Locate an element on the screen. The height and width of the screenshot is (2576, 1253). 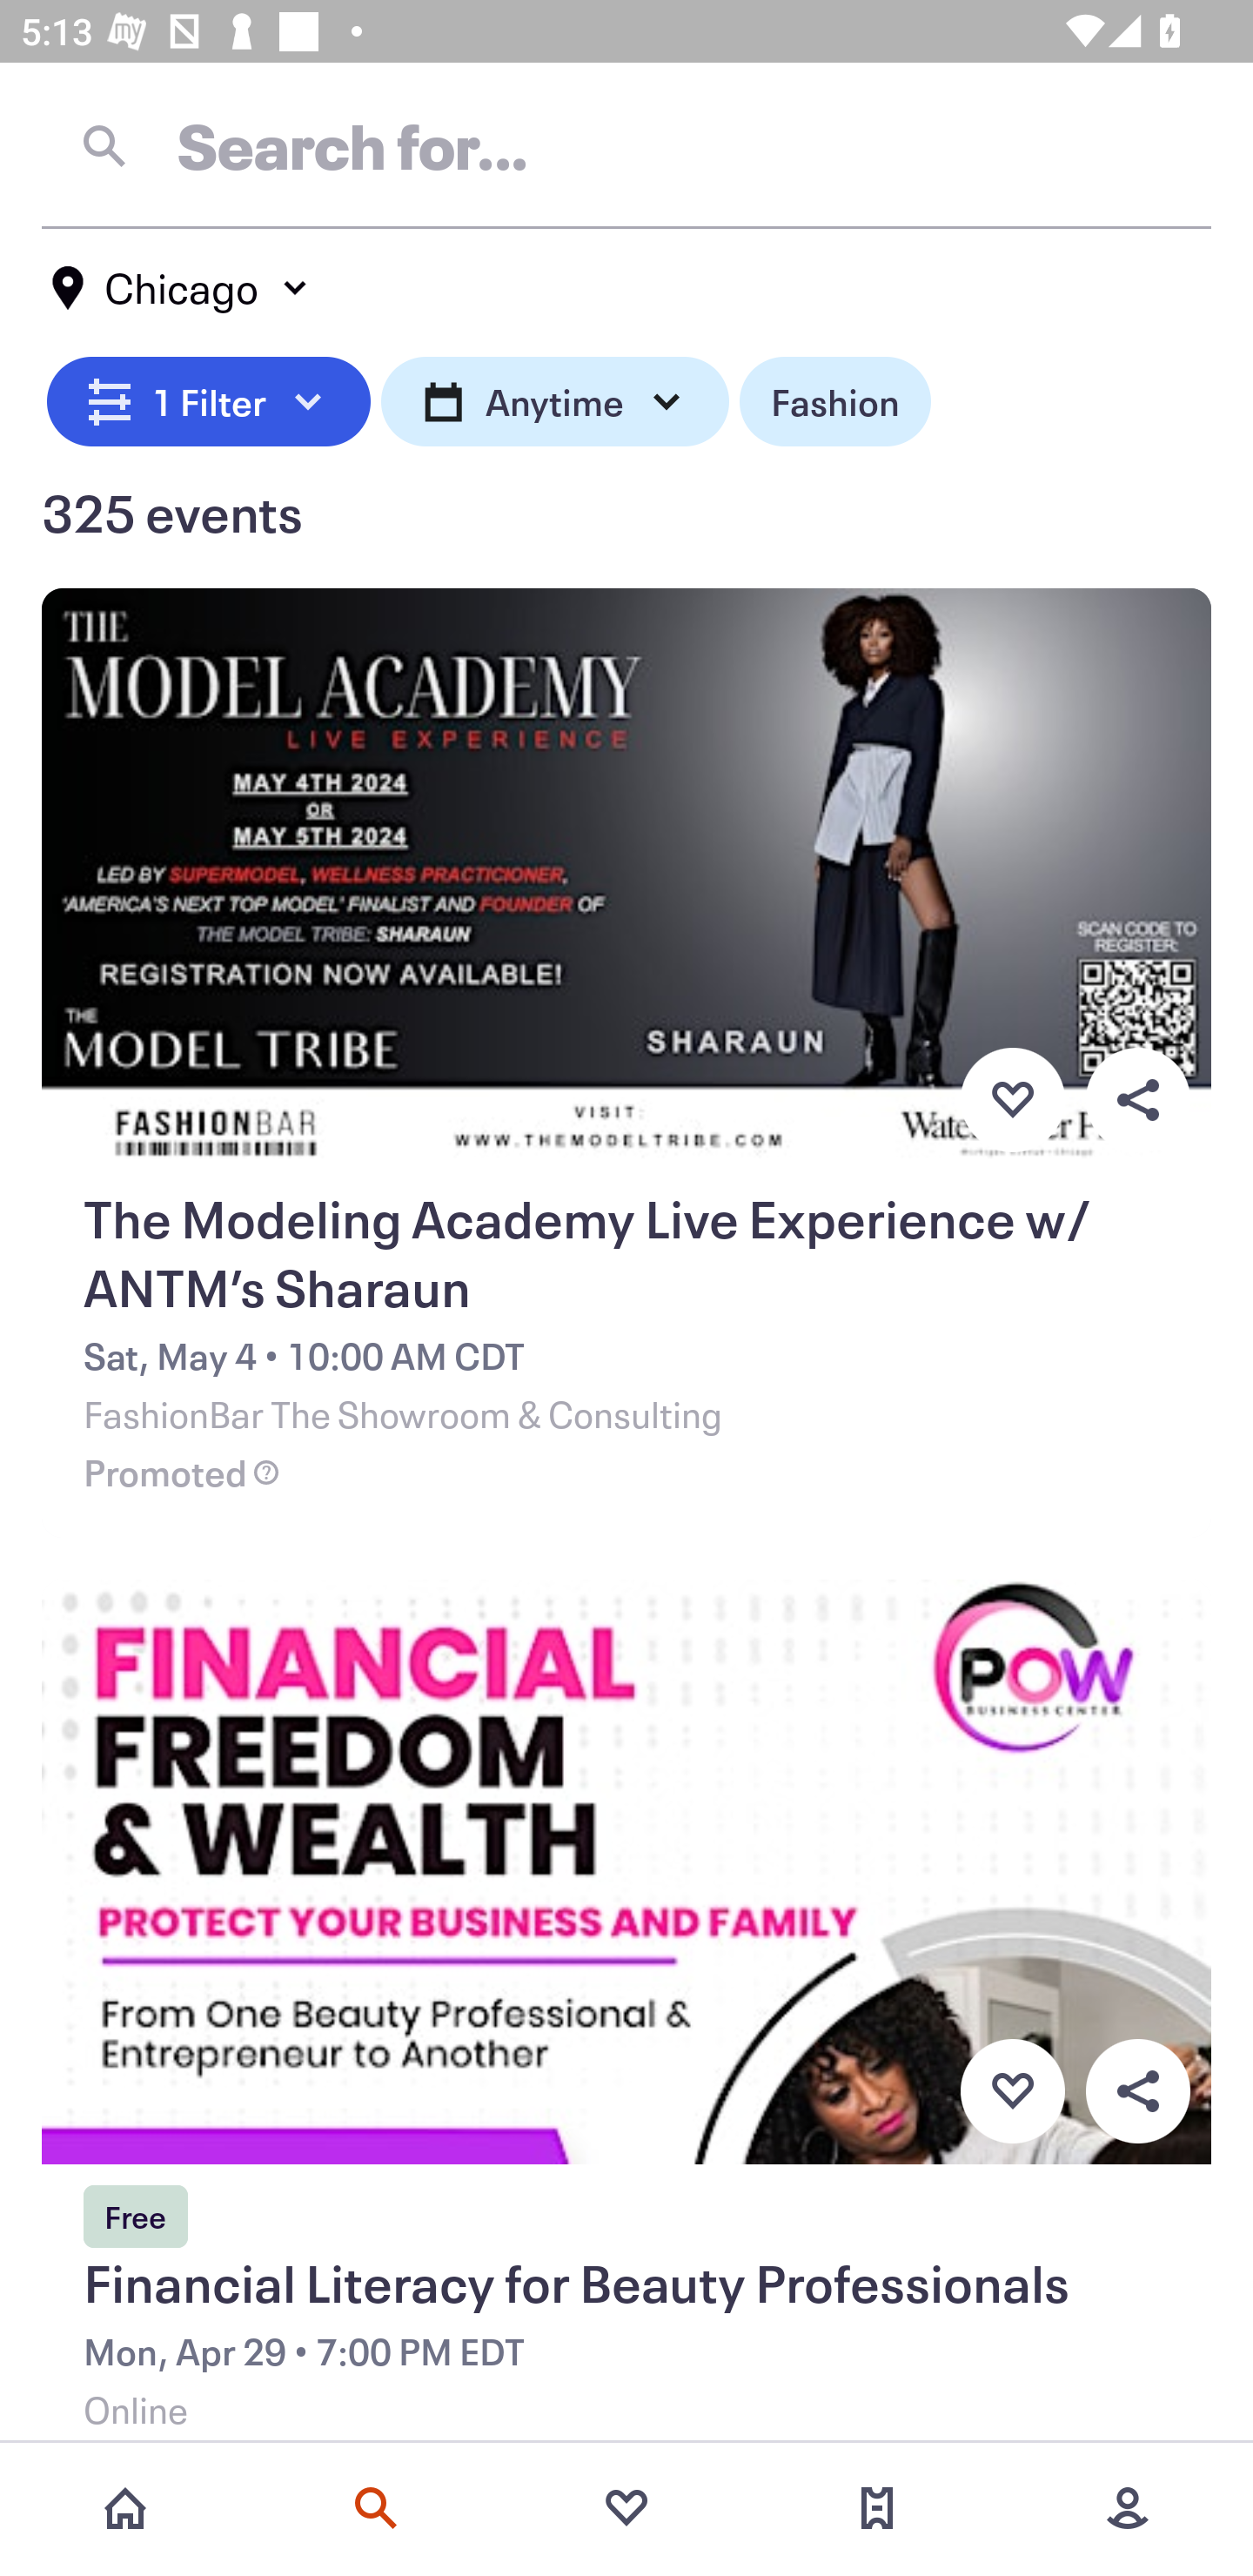
Chicago is located at coordinates (181, 288).